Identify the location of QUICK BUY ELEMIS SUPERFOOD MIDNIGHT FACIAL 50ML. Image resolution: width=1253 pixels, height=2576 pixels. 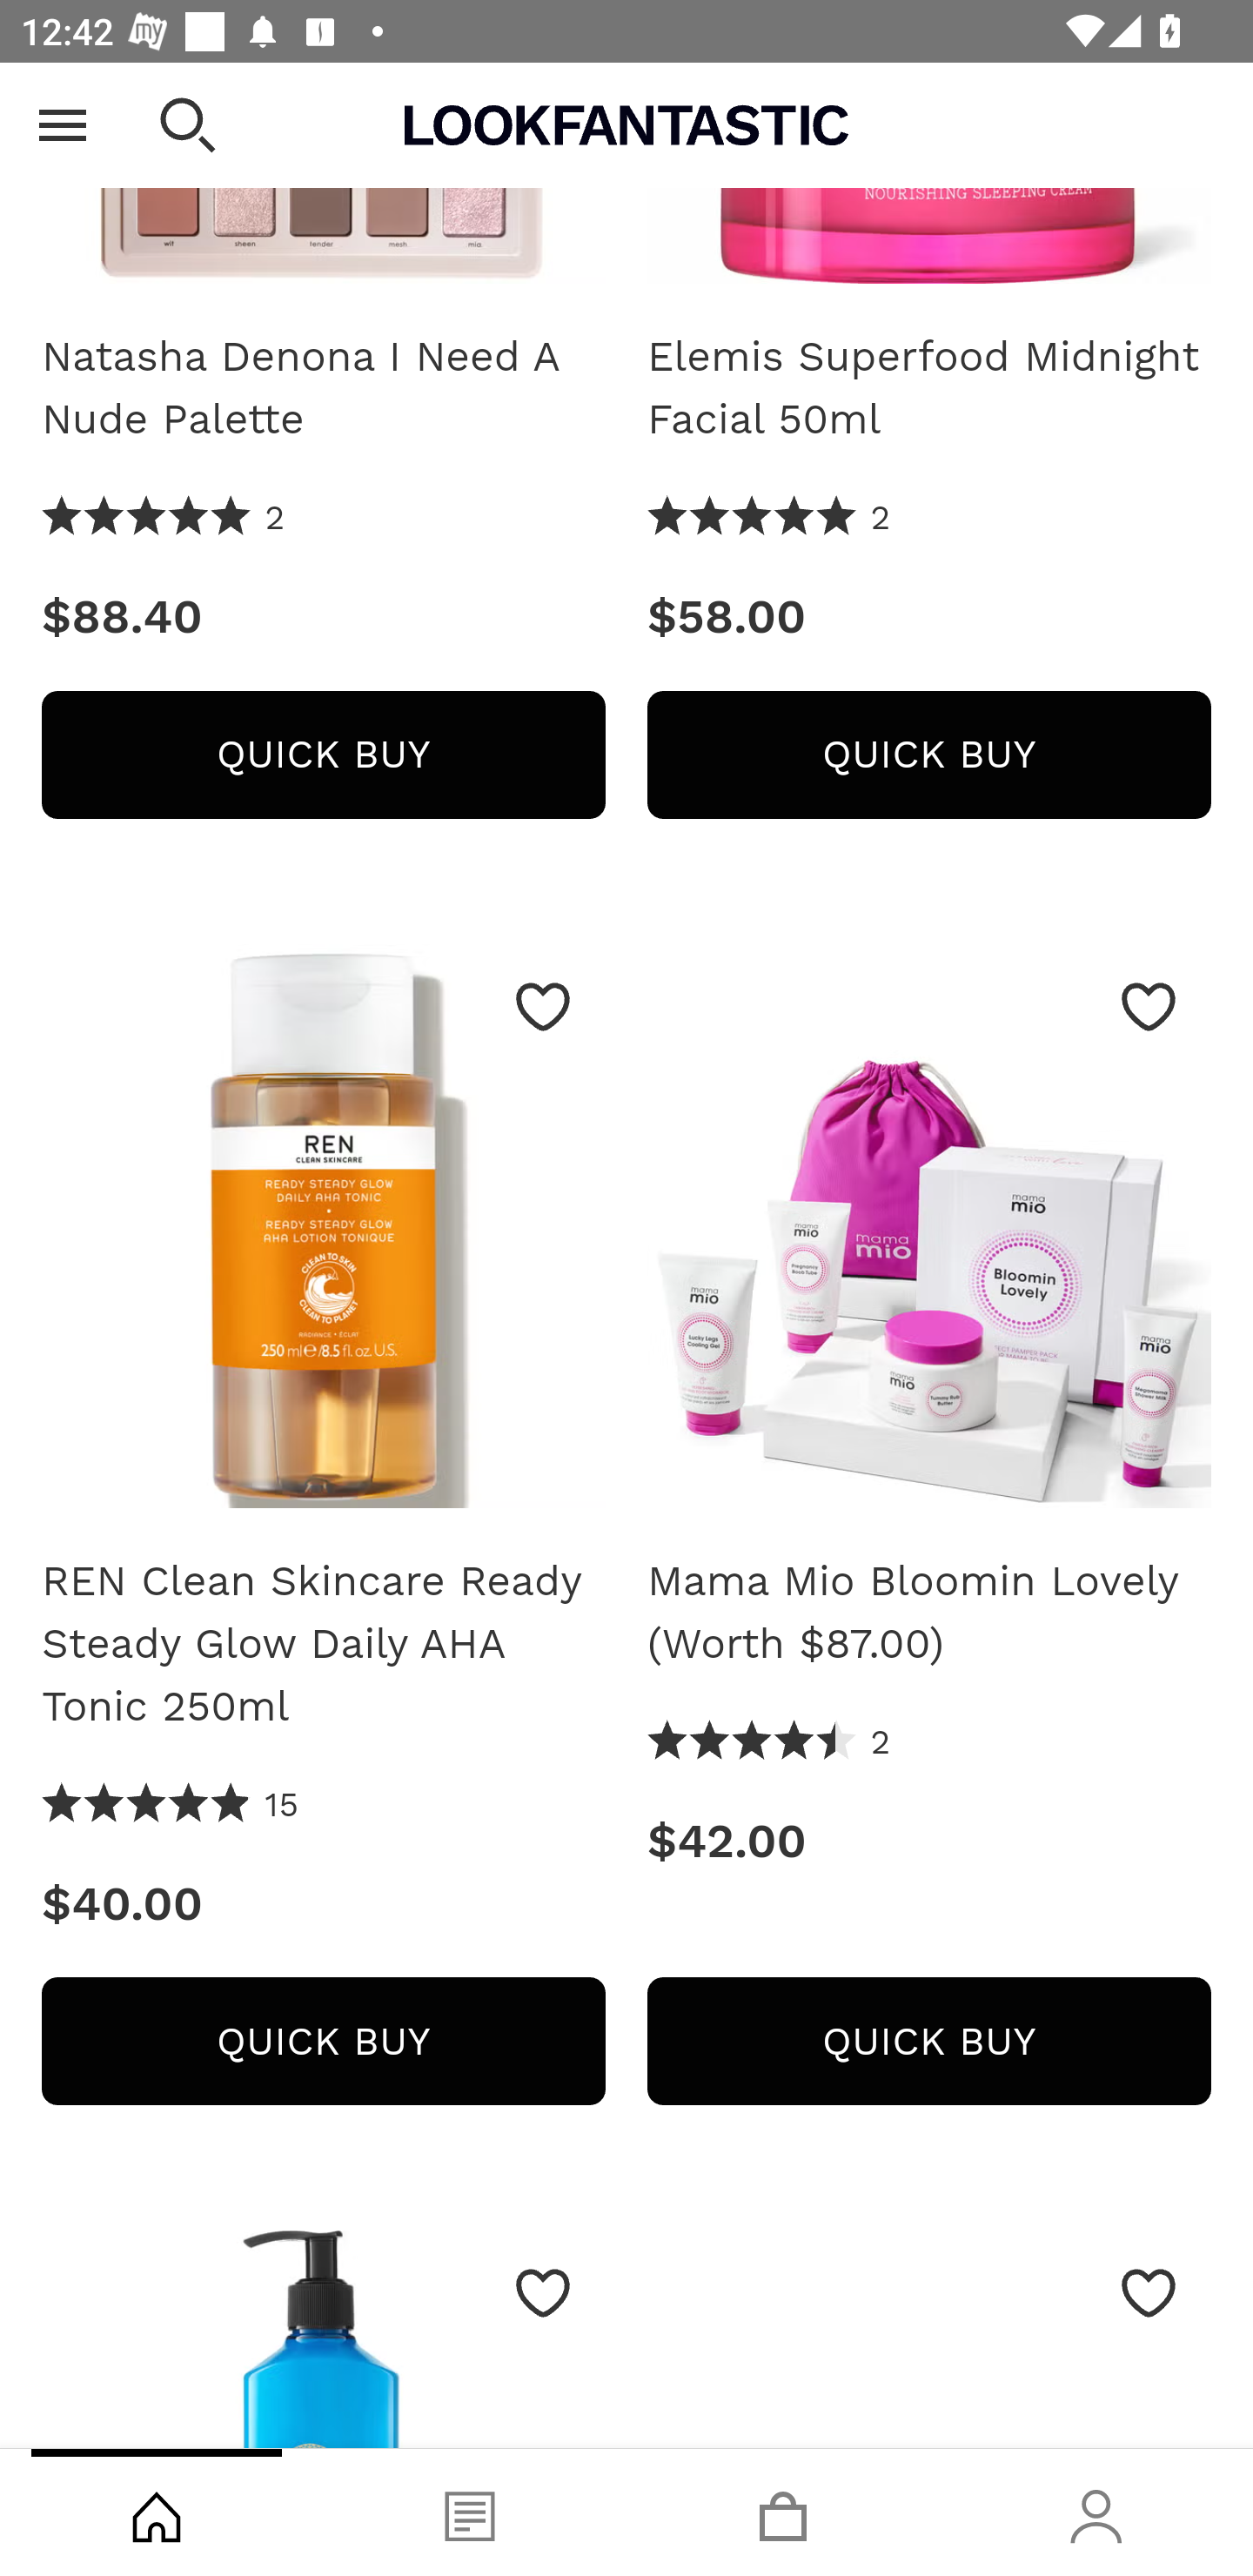
(929, 755).